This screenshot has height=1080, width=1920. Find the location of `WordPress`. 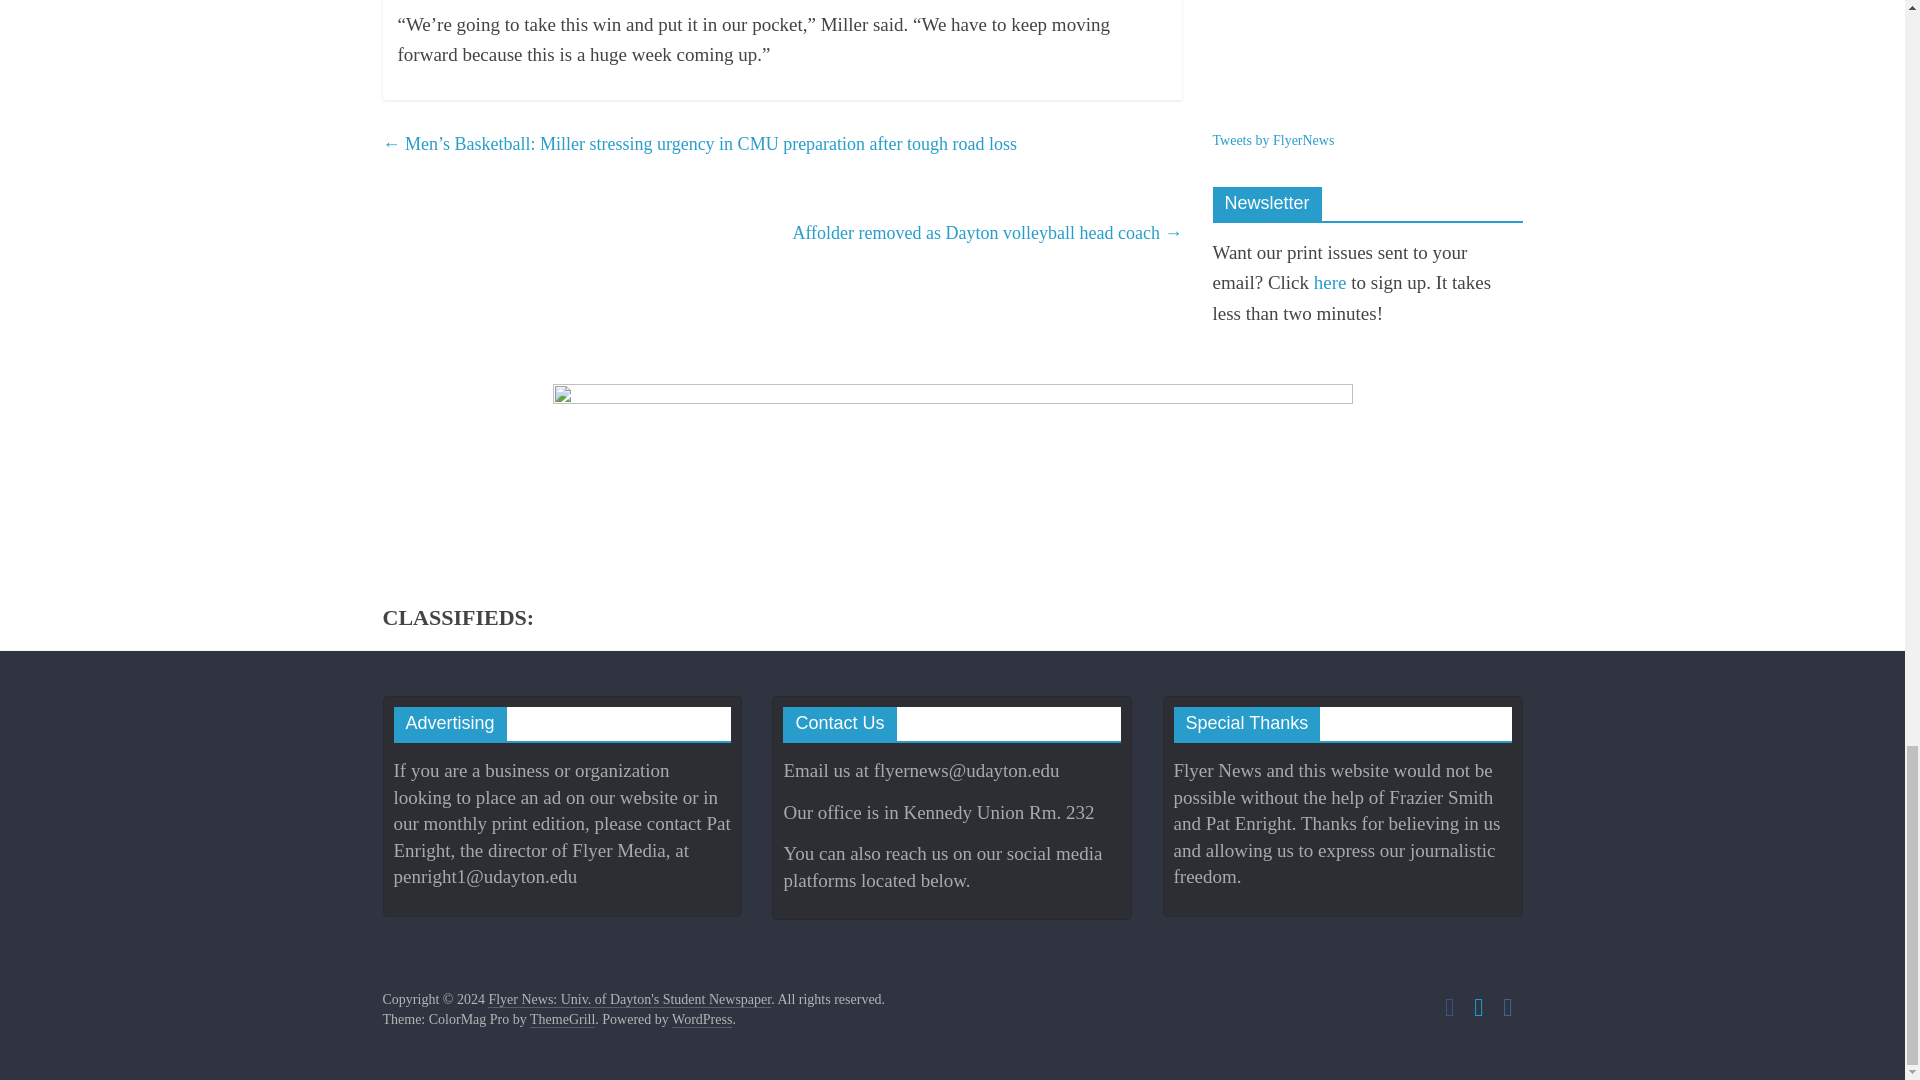

WordPress is located at coordinates (702, 1020).